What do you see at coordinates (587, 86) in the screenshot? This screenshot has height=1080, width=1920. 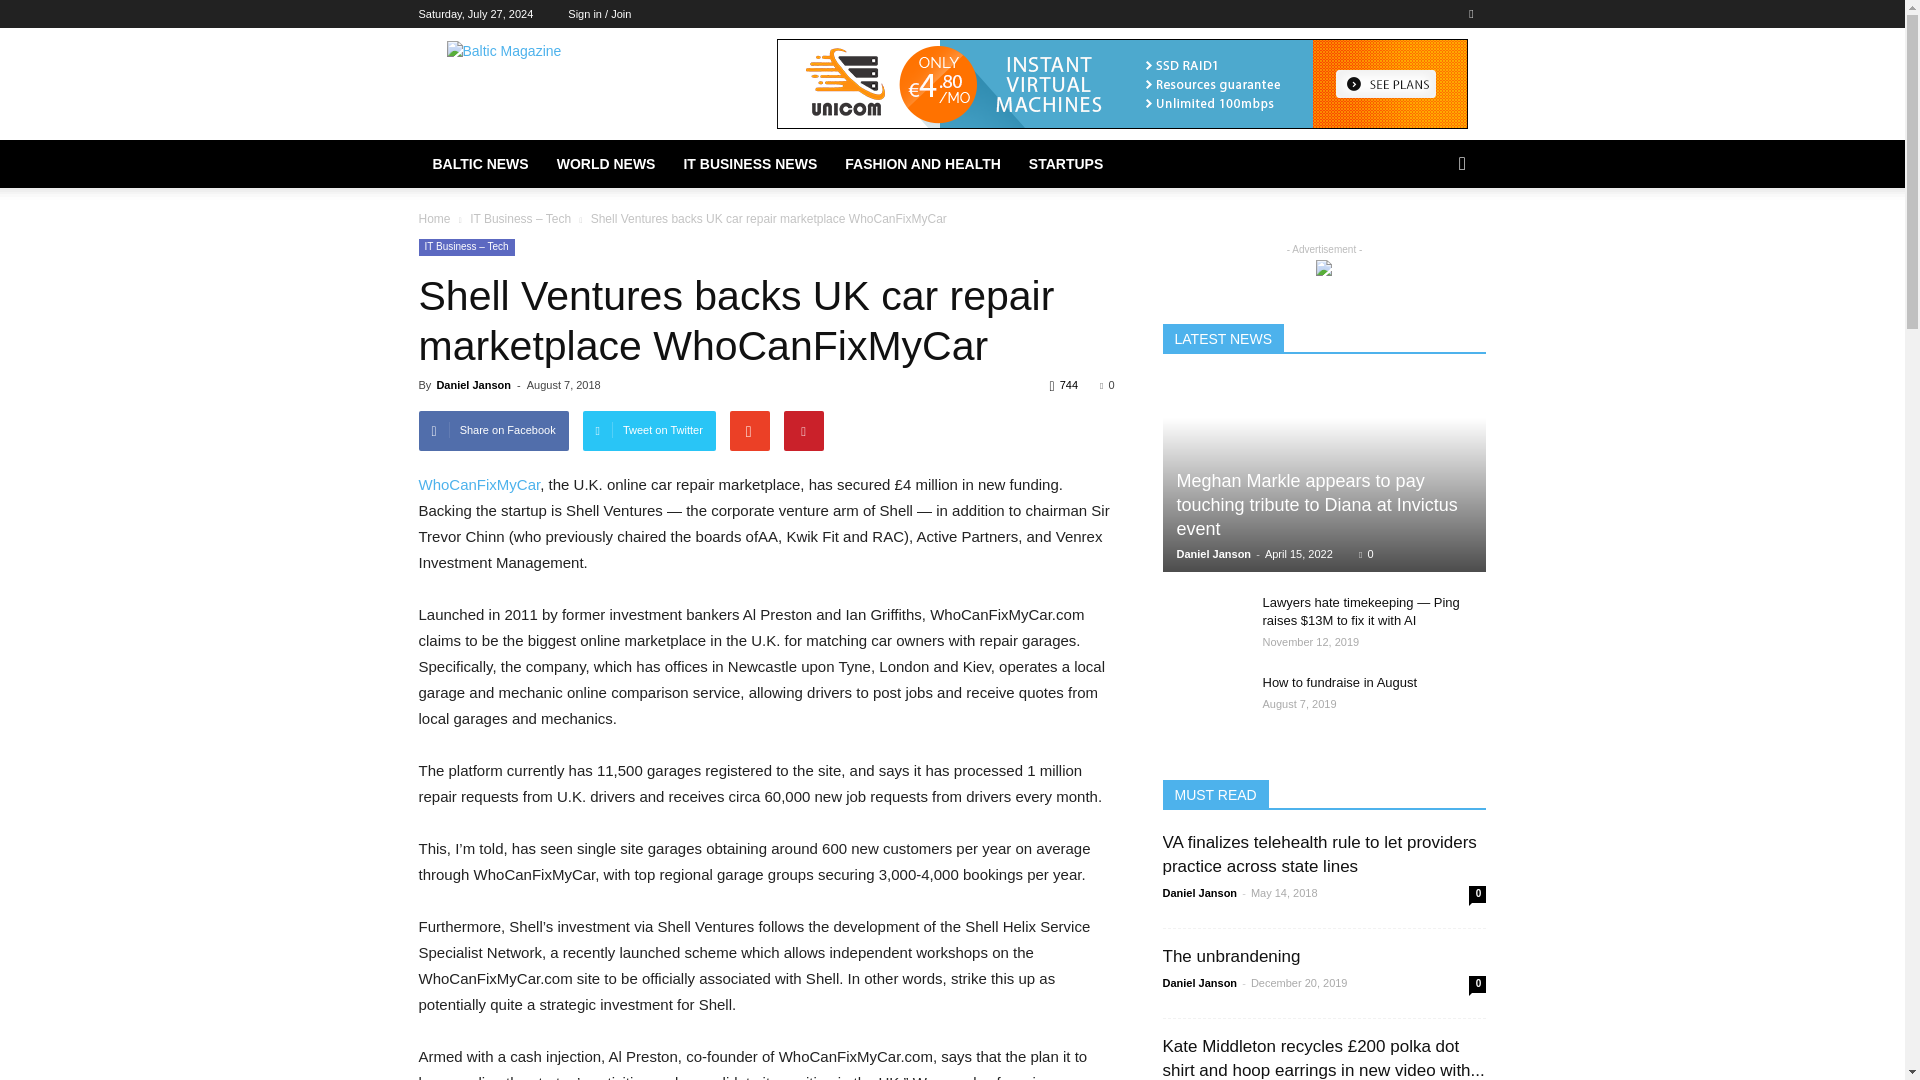 I see `Baltic Magazine` at bounding box center [587, 86].